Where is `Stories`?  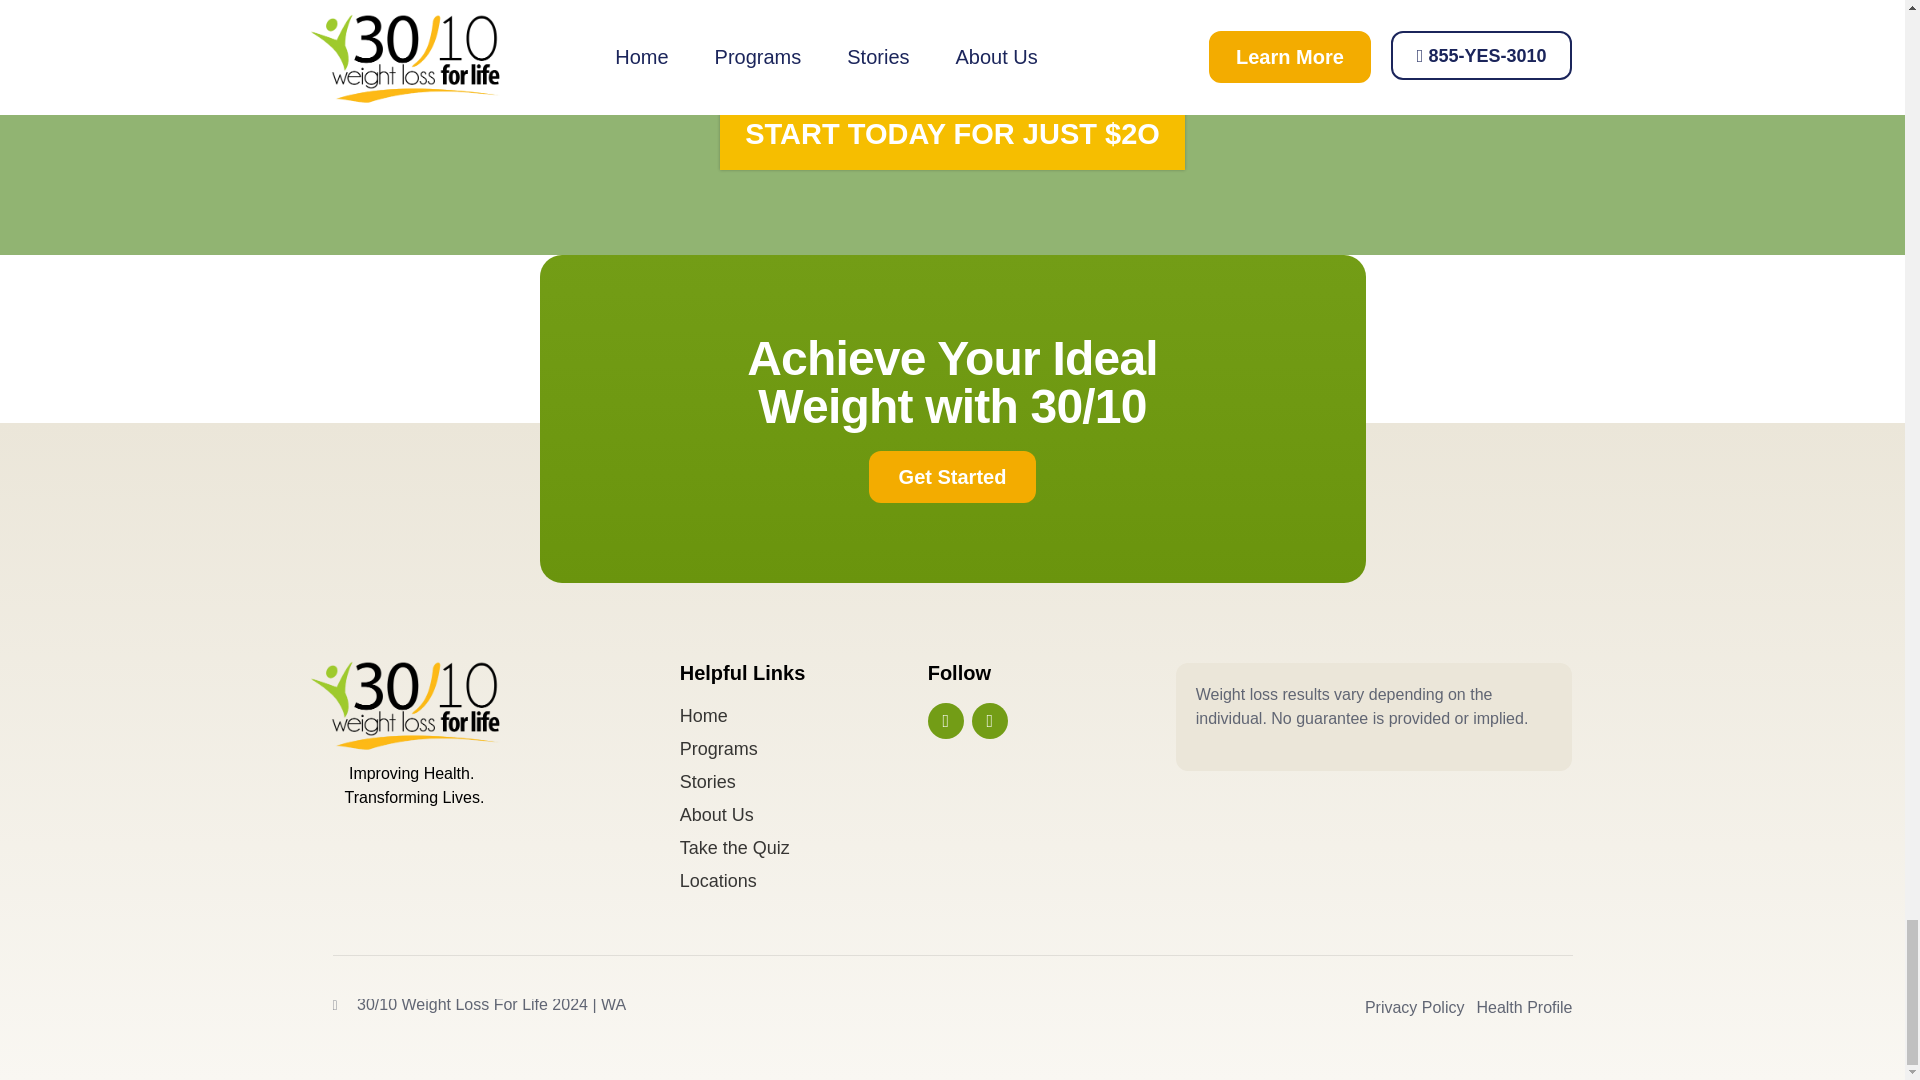
Stories is located at coordinates (803, 782).